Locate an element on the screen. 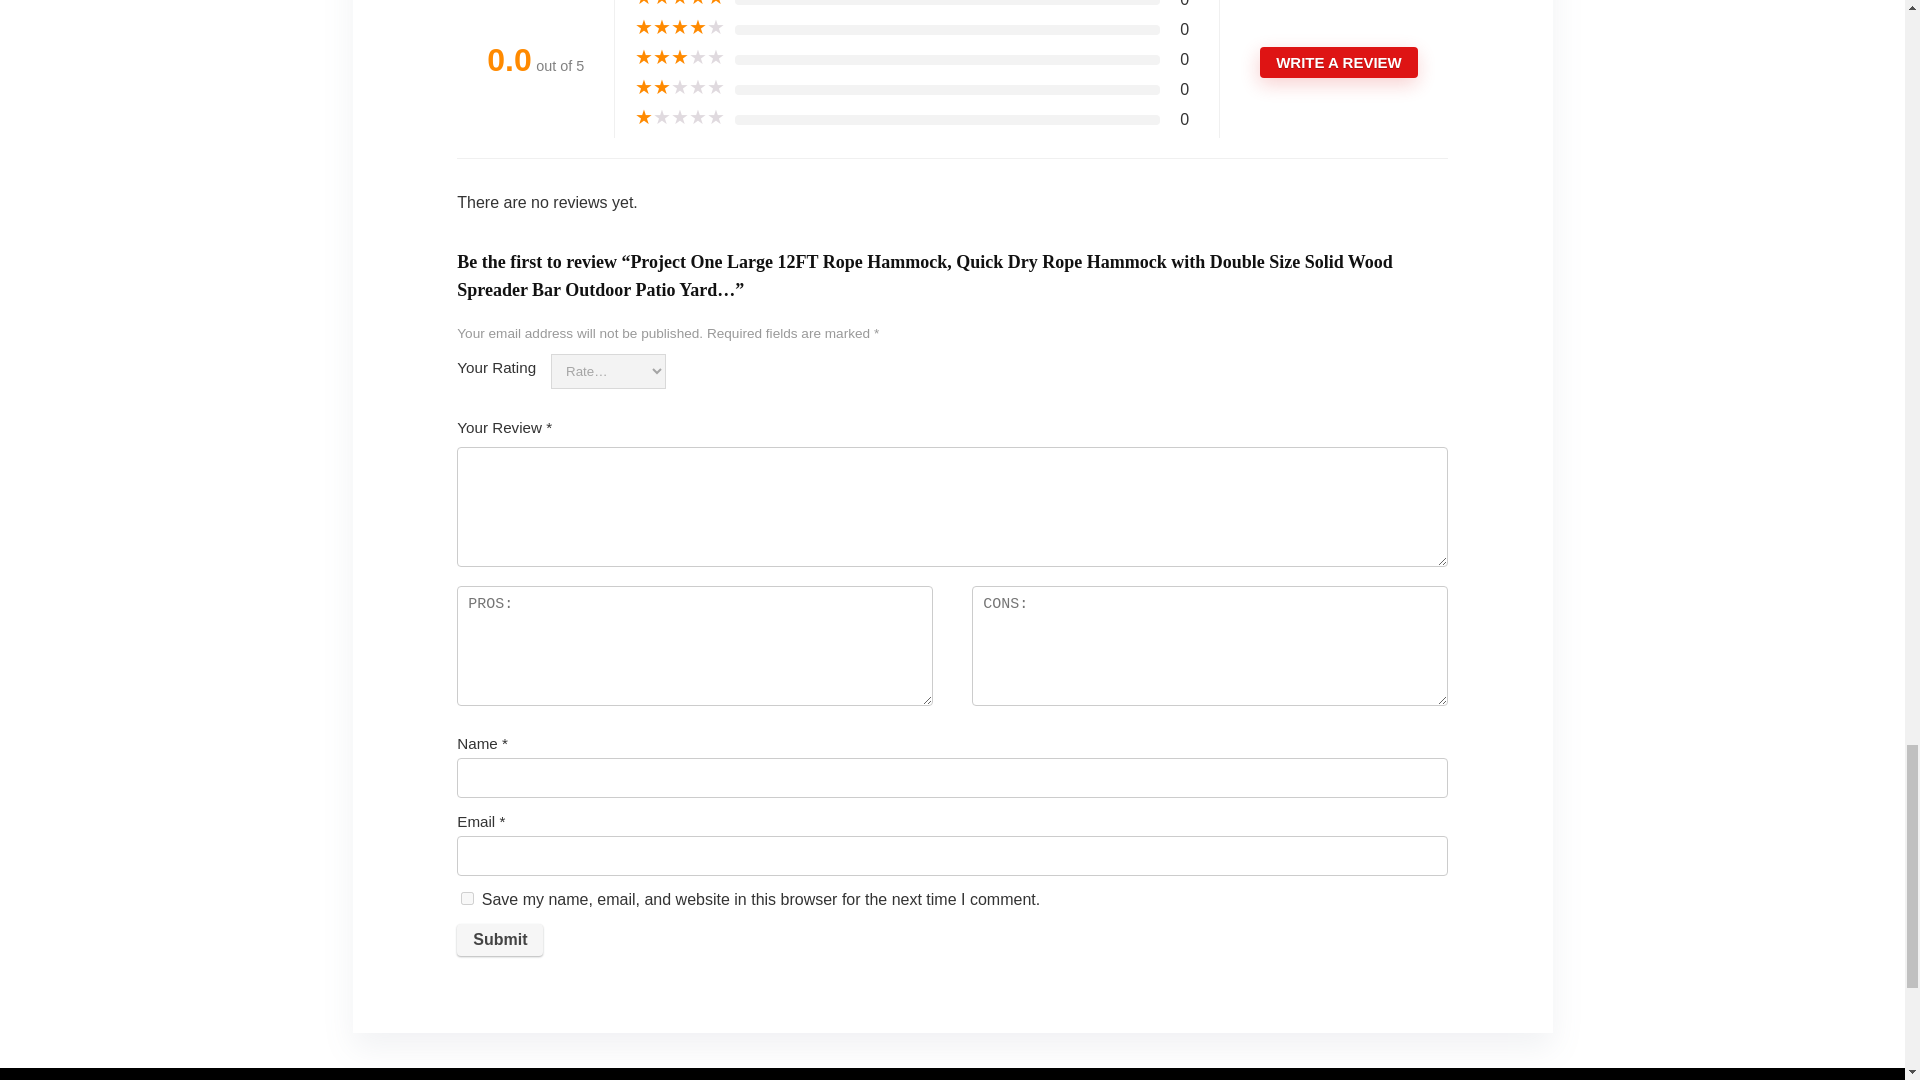  Rated 5 out of 5 is located at coordinates (680, 4).